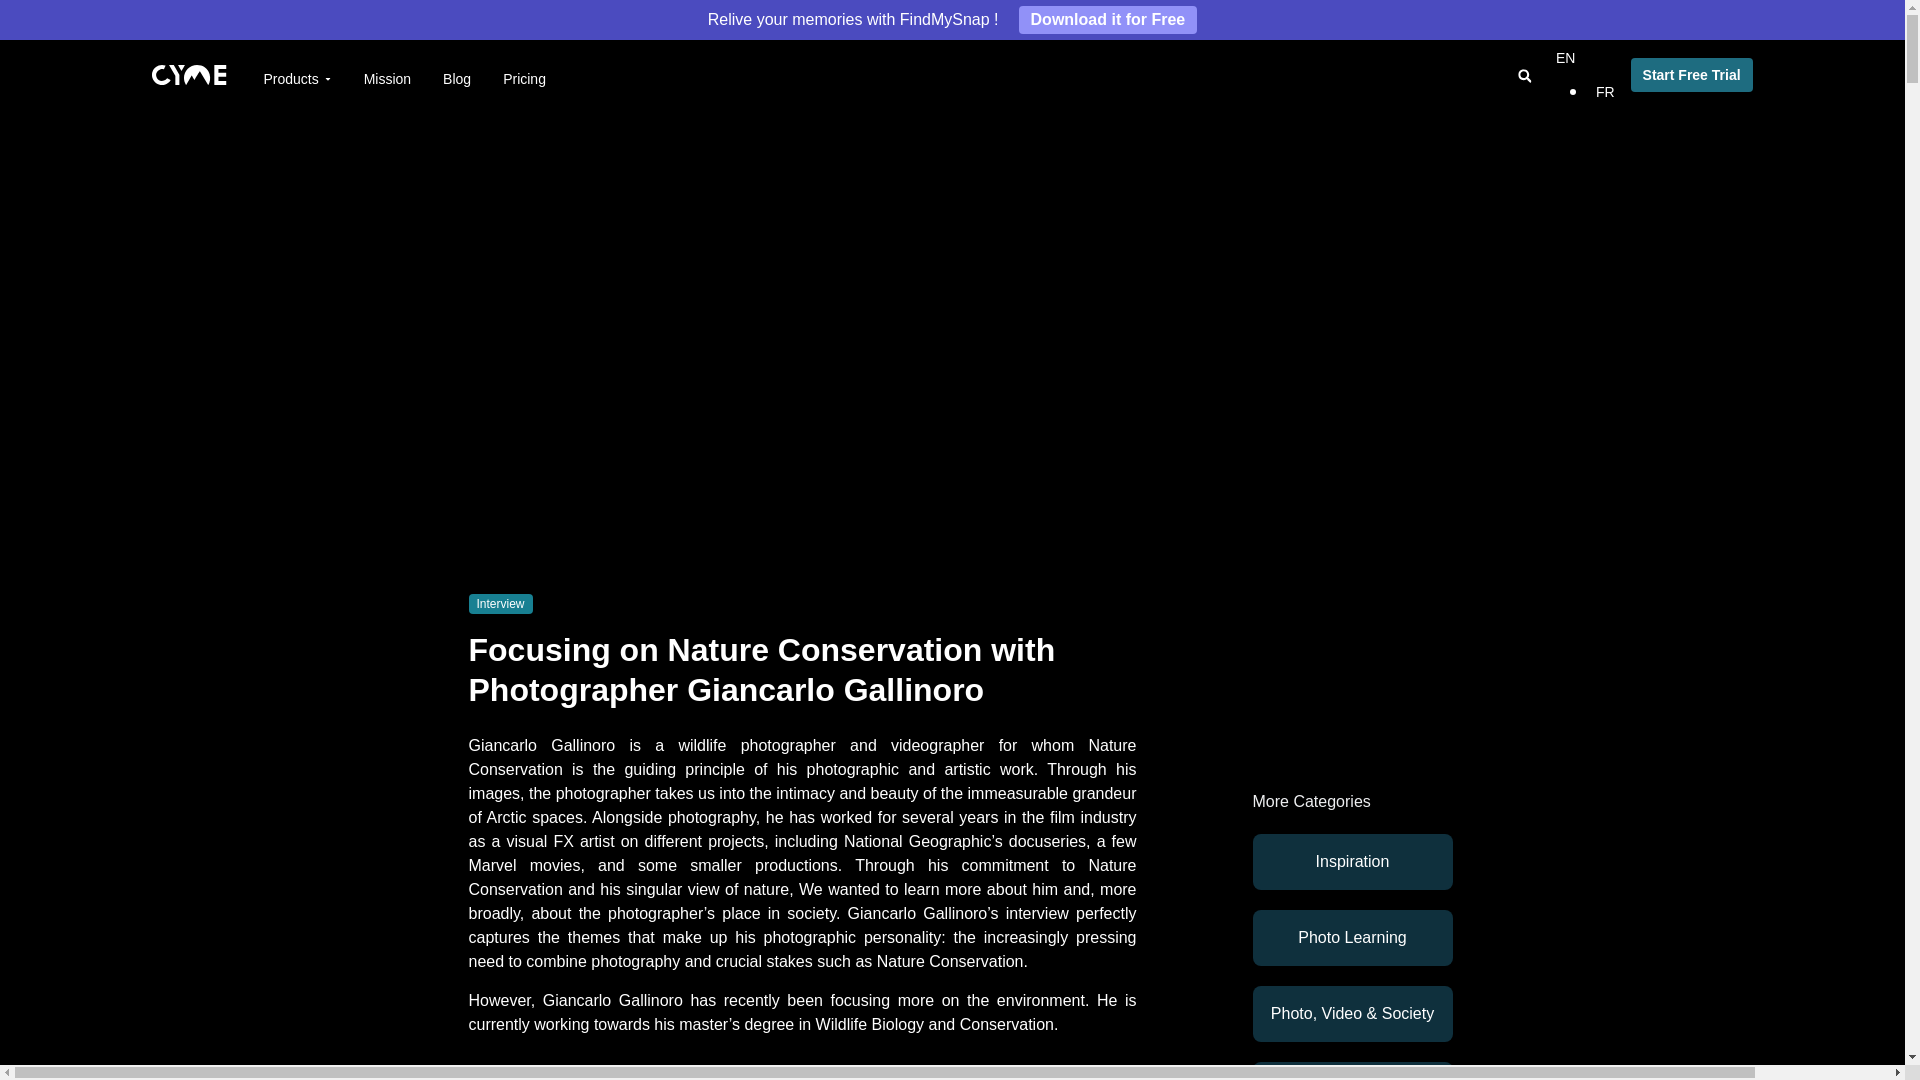  What do you see at coordinates (1352, 1070) in the screenshot?
I see `CYME News` at bounding box center [1352, 1070].